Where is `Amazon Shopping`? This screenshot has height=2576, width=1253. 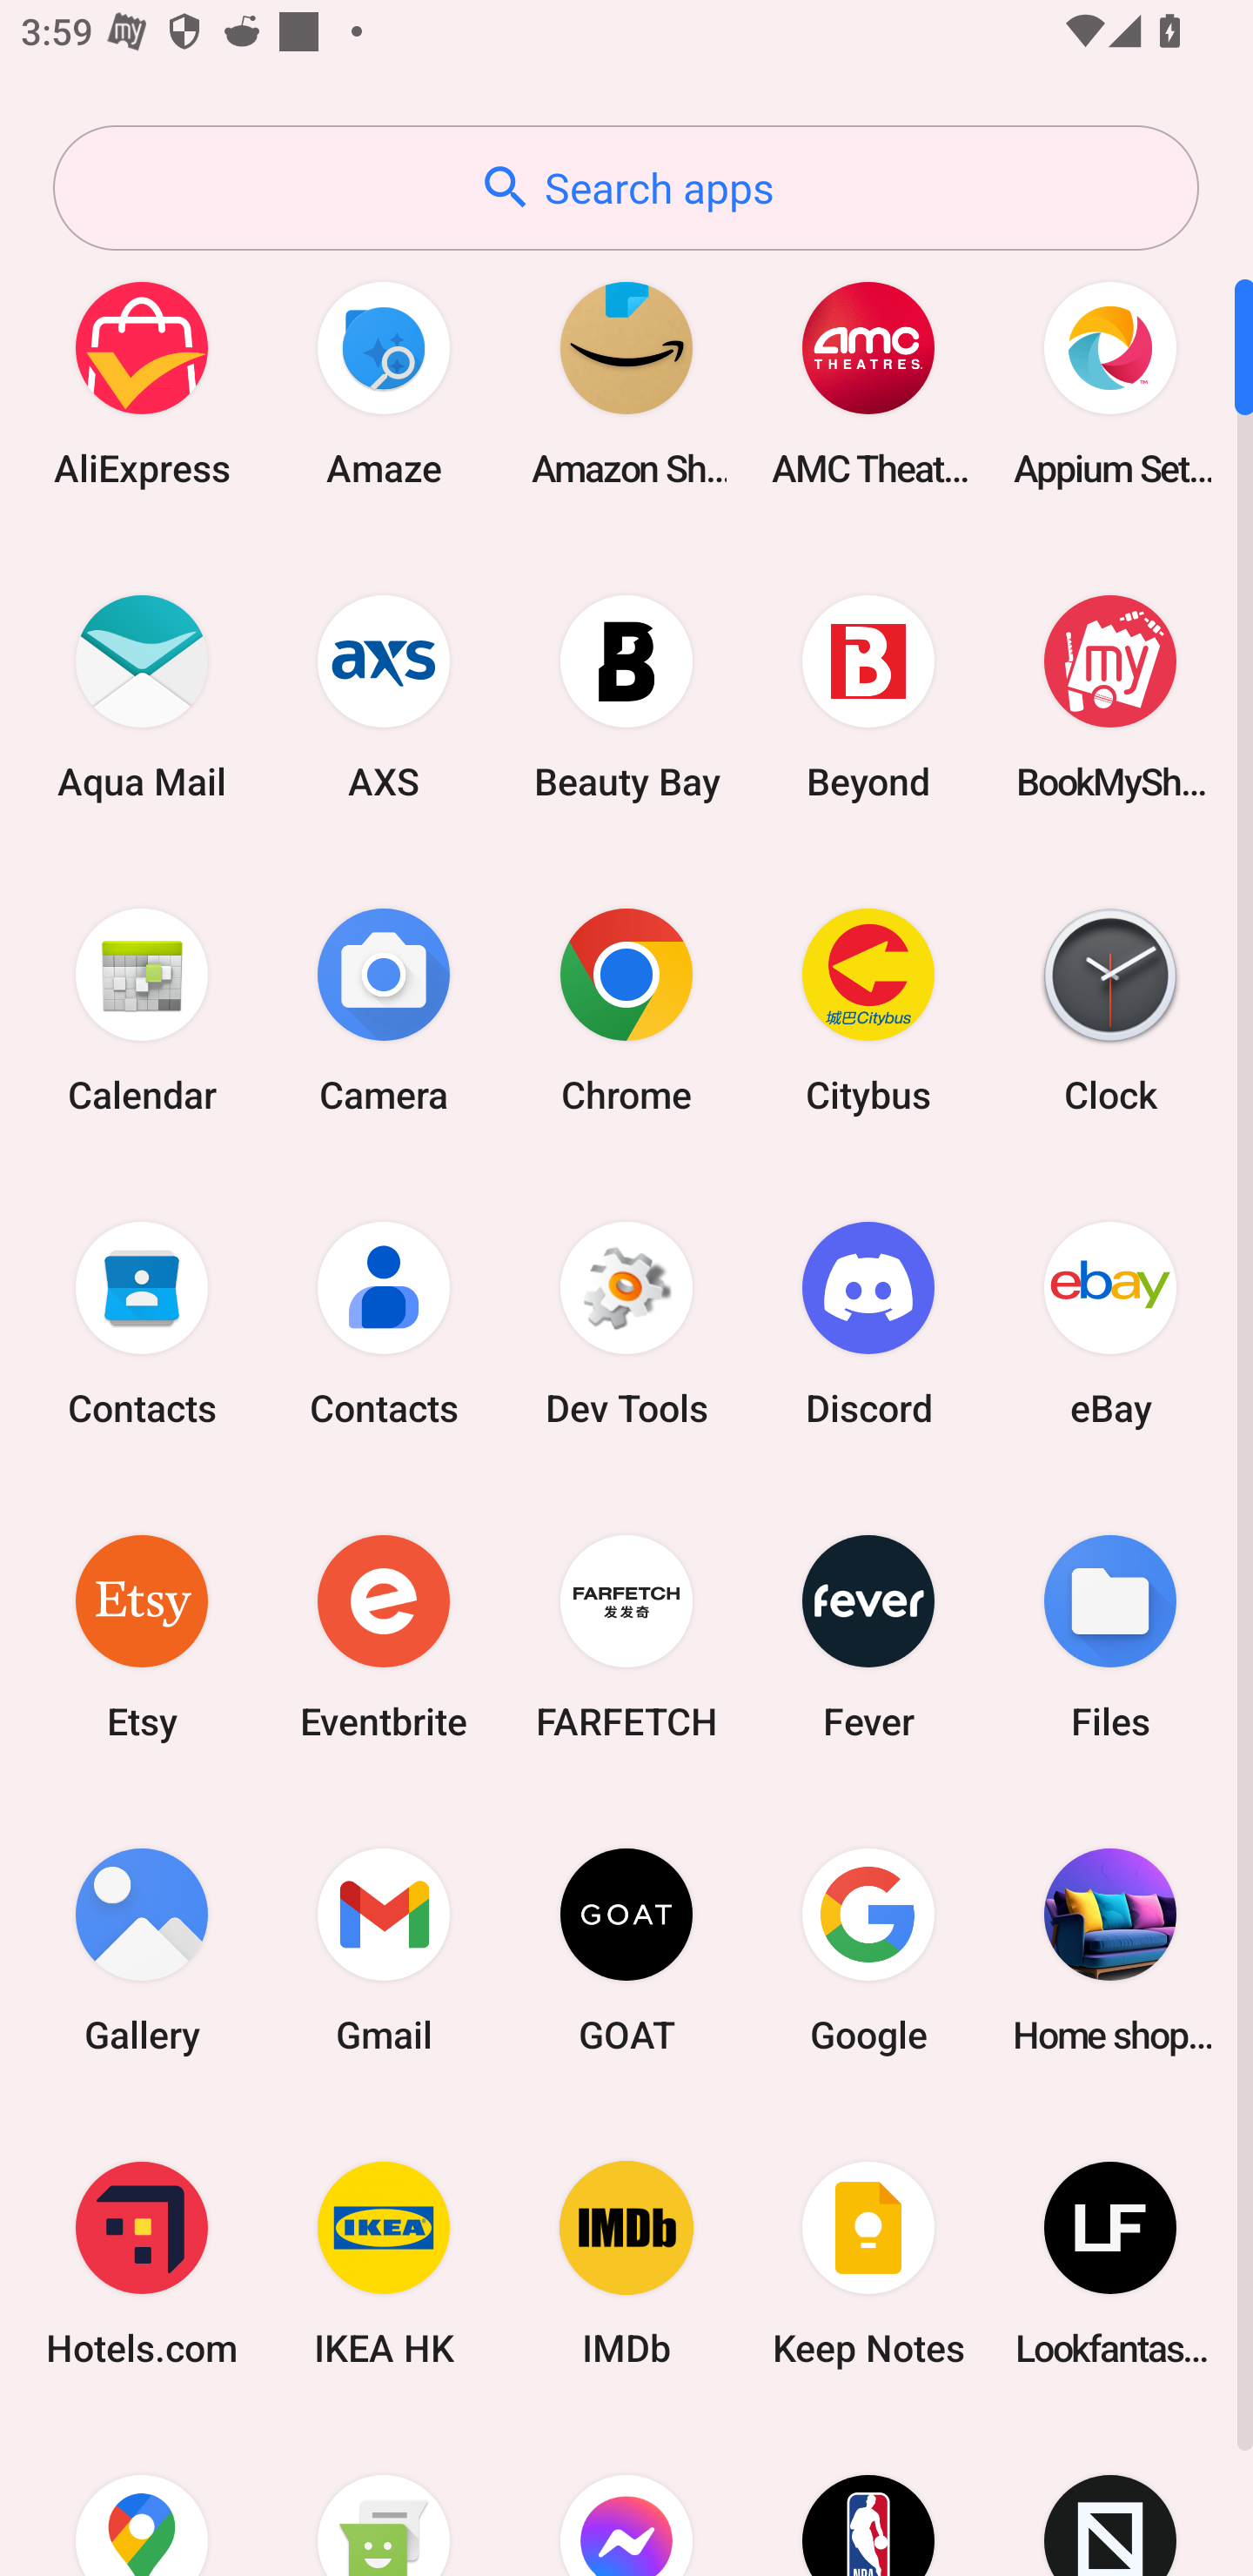
Amazon Shopping is located at coordinates (626, 383).